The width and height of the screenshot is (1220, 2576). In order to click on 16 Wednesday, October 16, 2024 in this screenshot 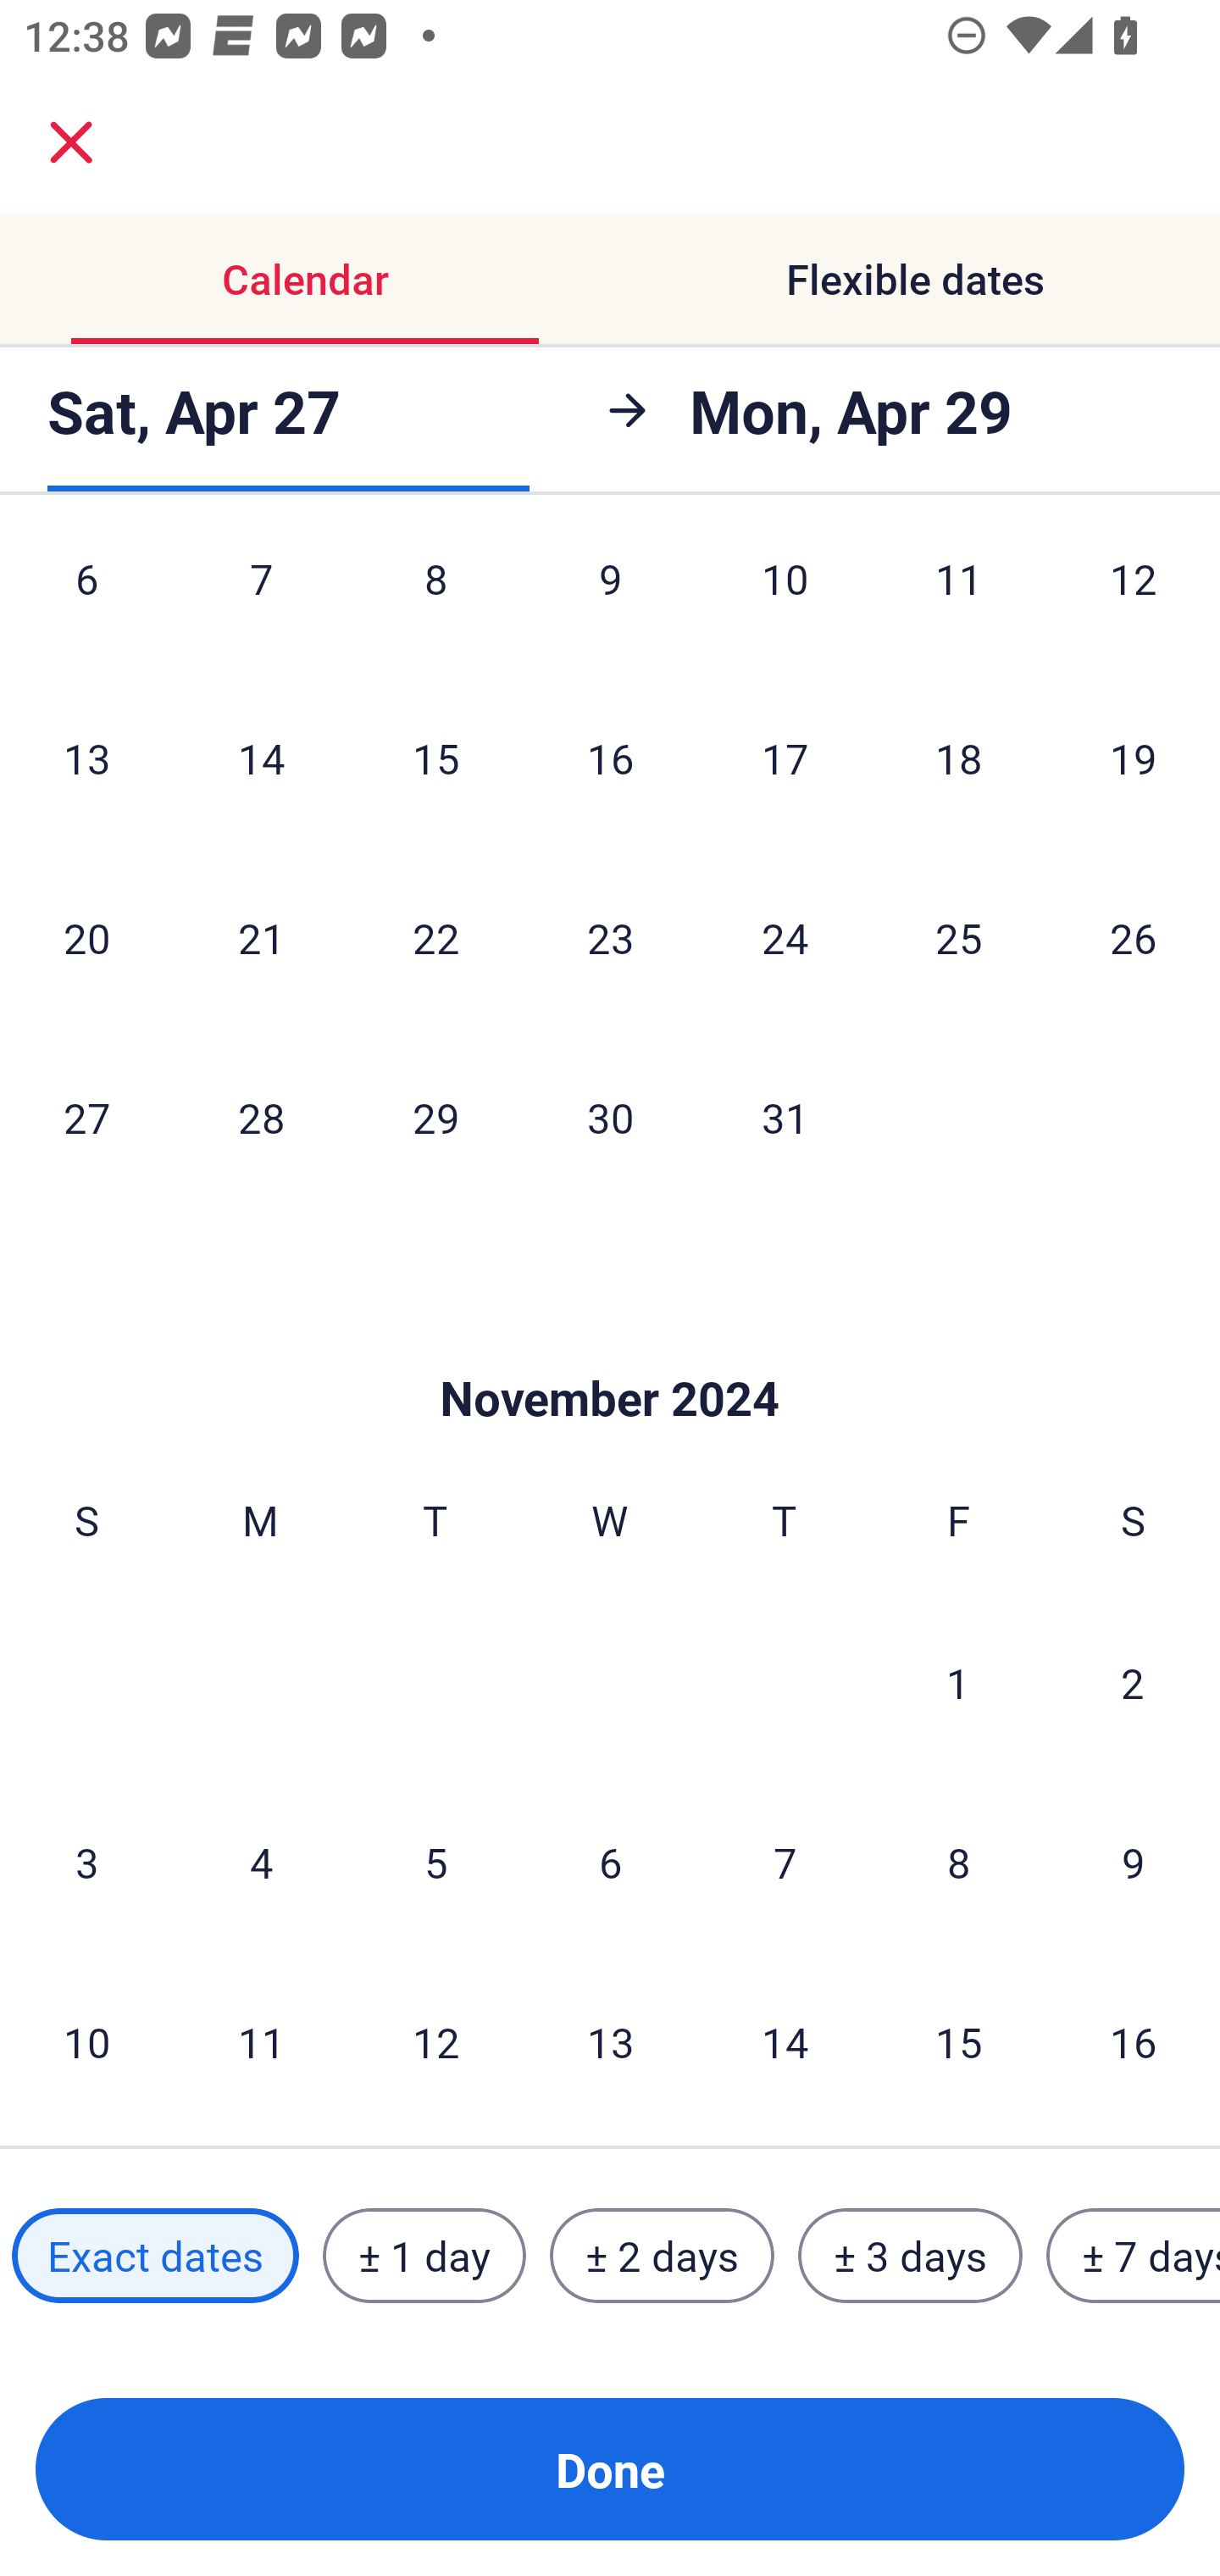, I will do `click(610, 758)`.